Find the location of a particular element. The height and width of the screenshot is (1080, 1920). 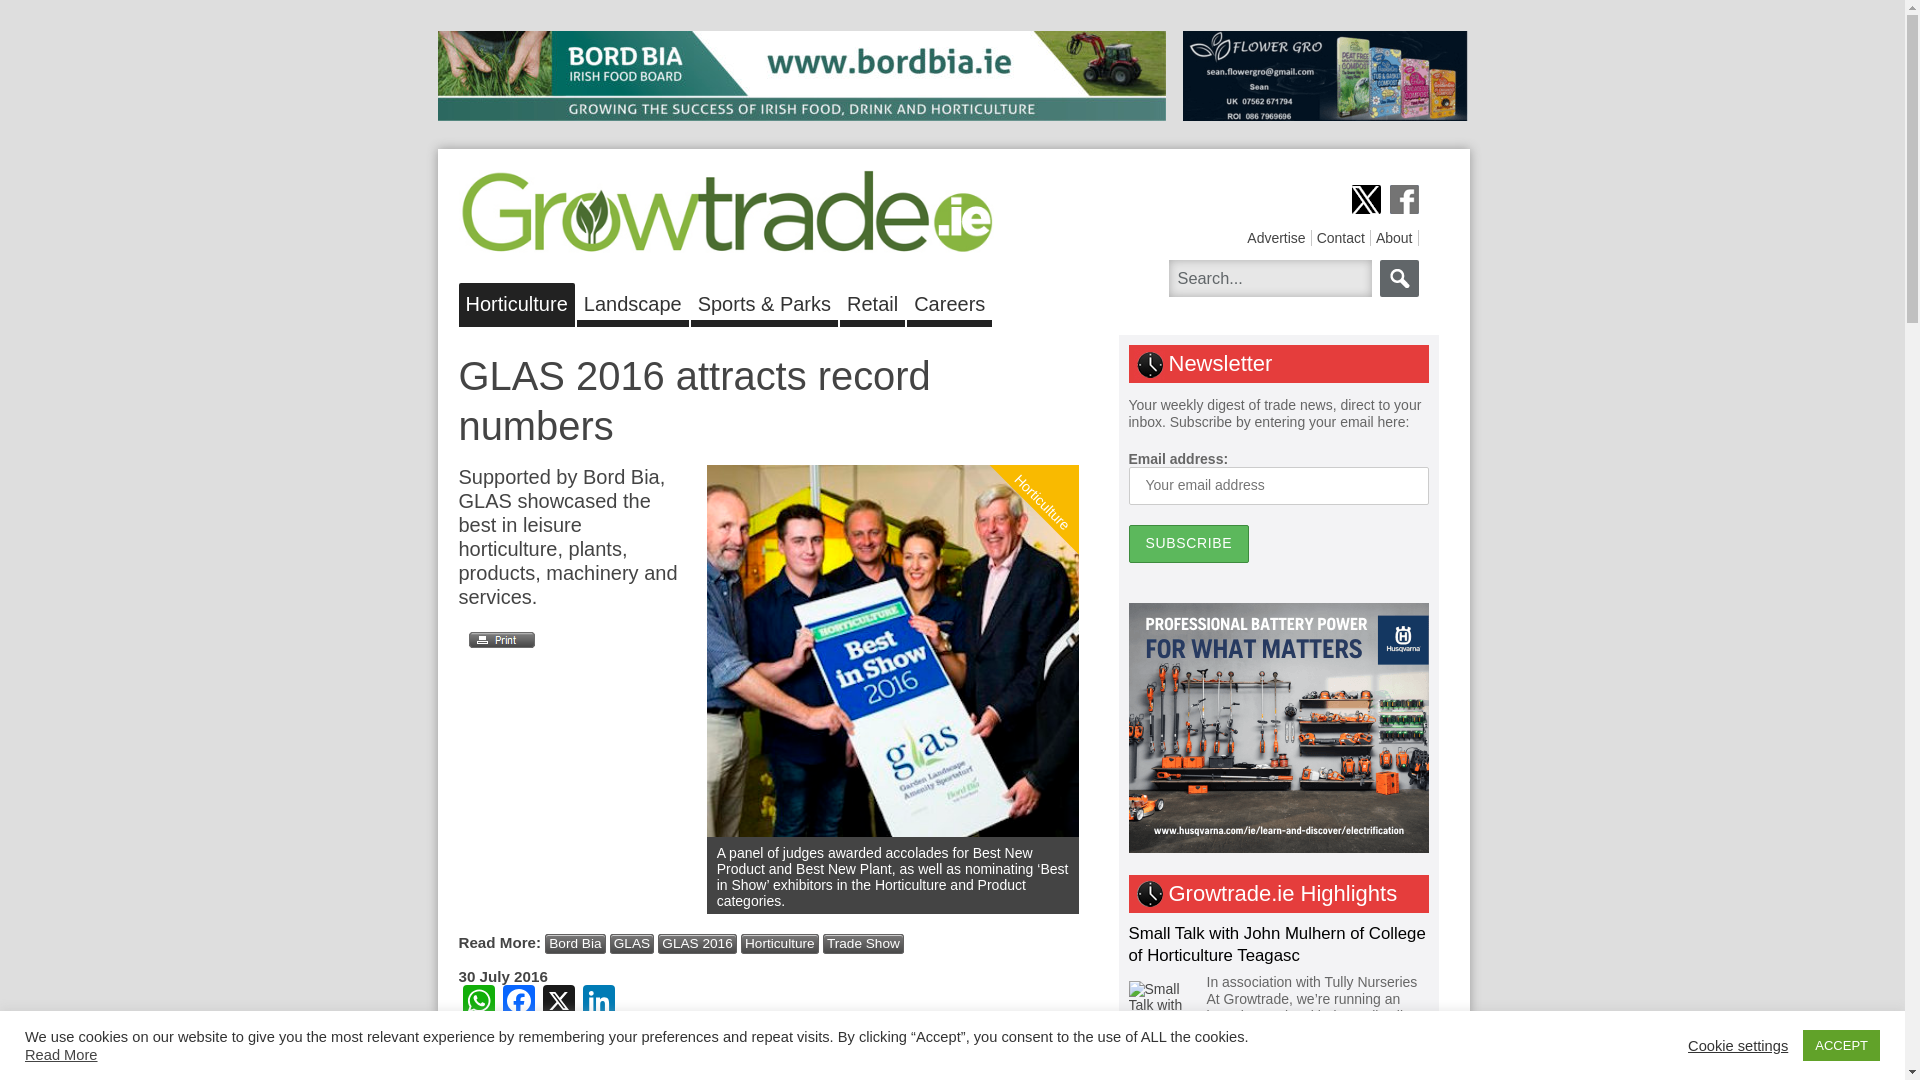

WhatsApp is located at coordinates (478, 1002).